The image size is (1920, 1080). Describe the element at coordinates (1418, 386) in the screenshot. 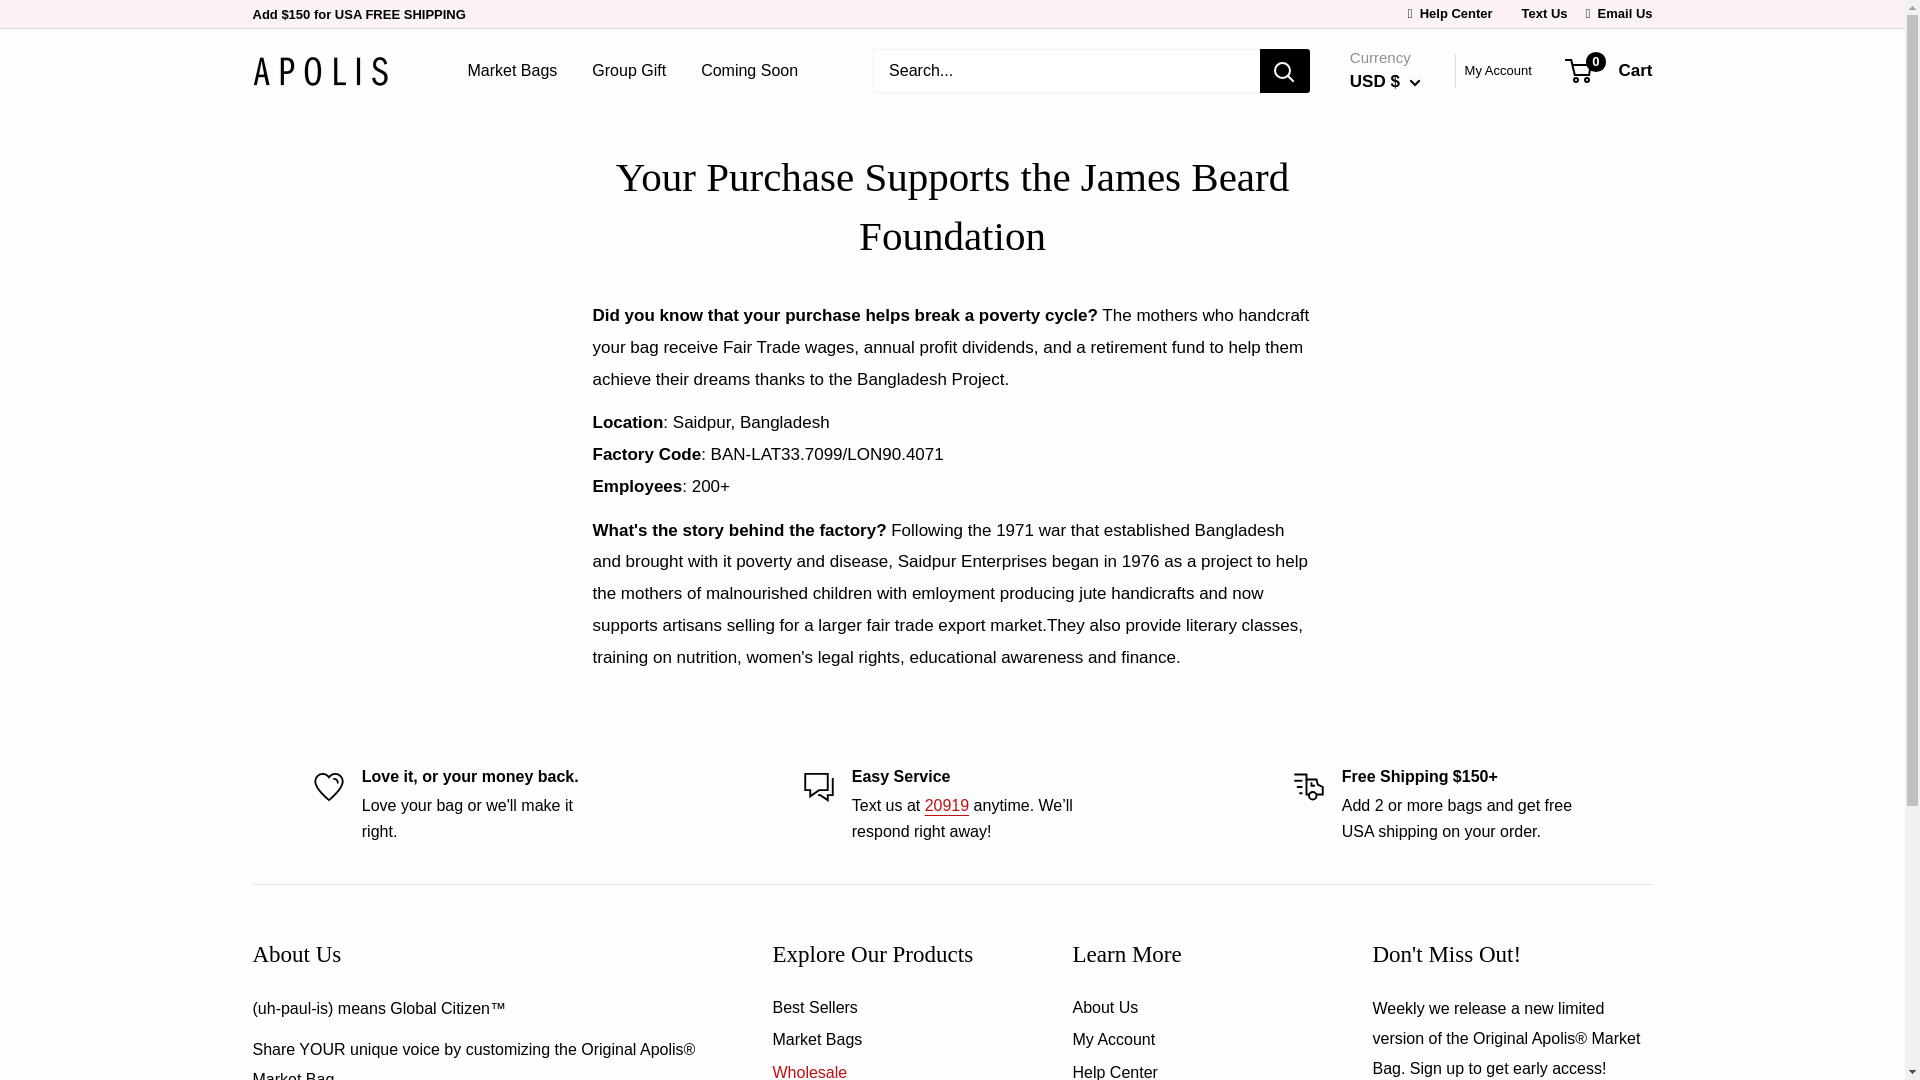

I see `BAM` at that location.